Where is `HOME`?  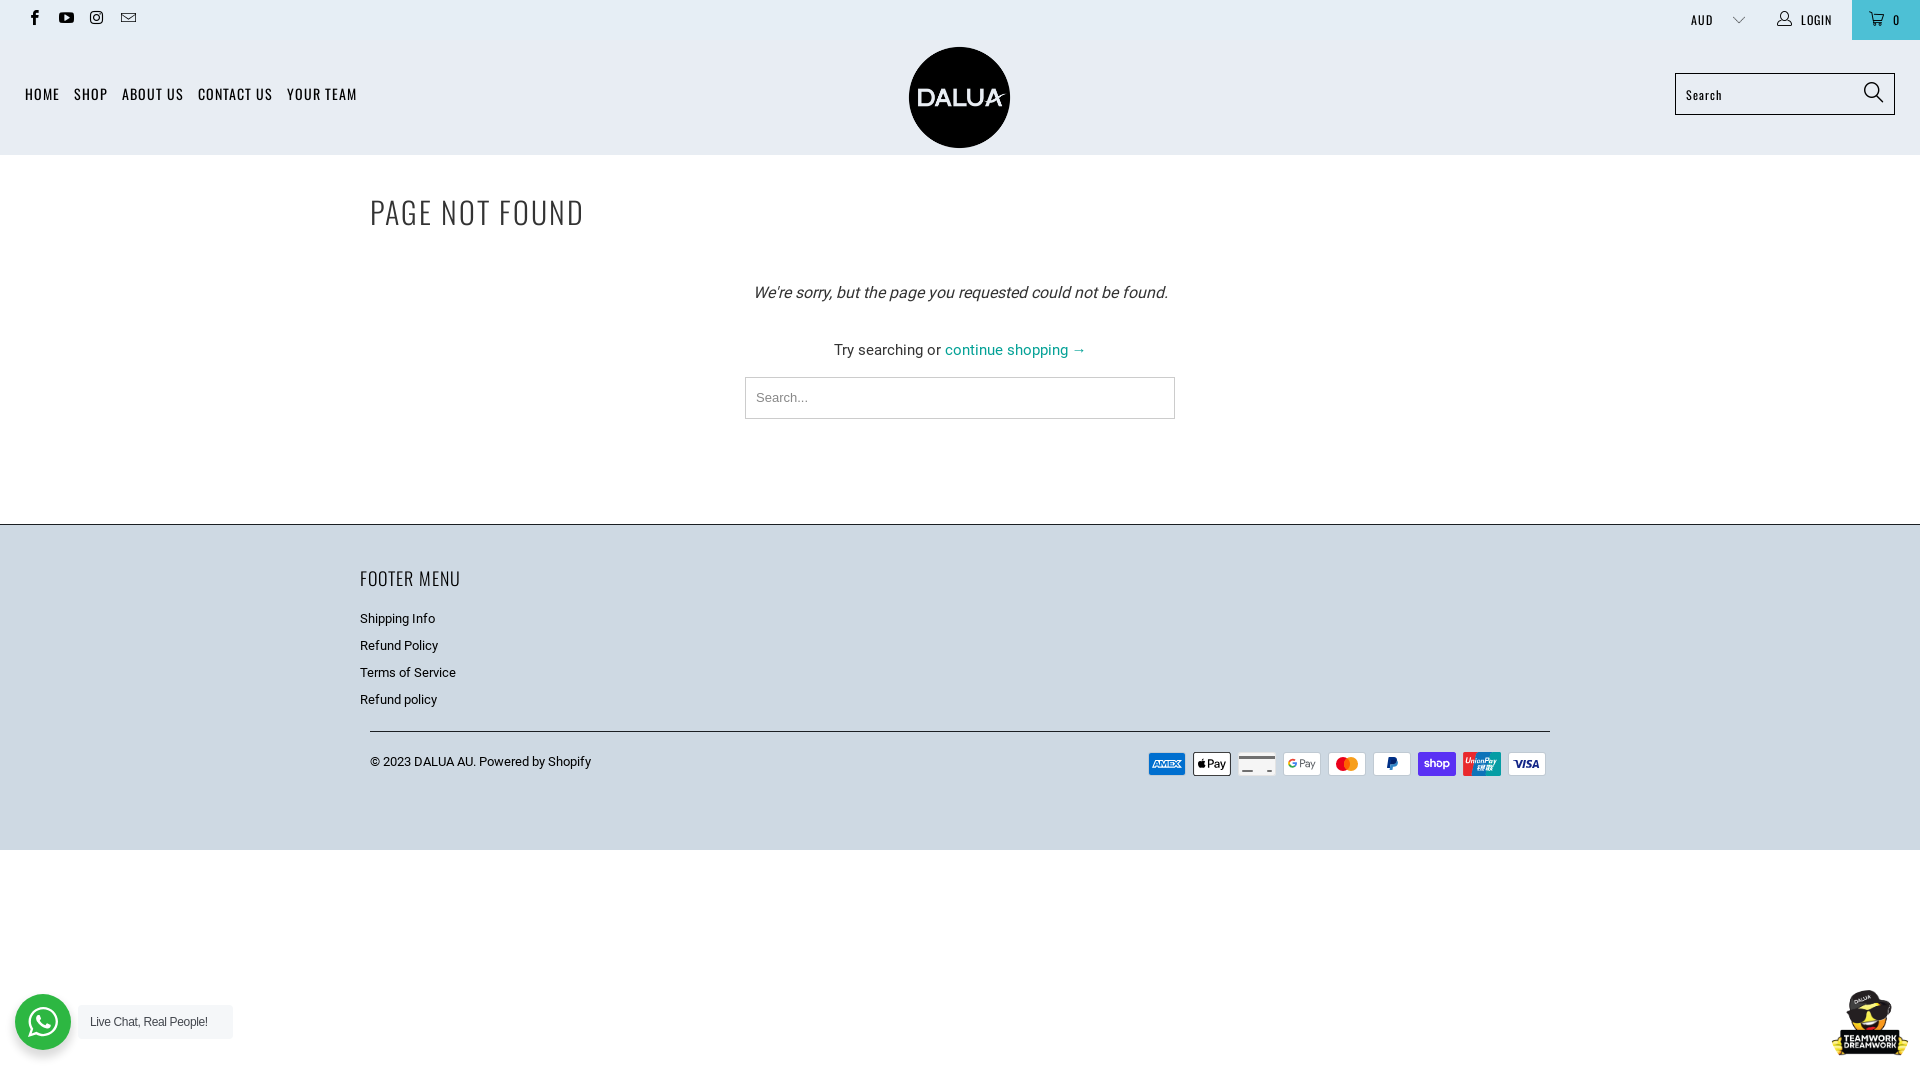
HOME is located at coordinates (42, 94).